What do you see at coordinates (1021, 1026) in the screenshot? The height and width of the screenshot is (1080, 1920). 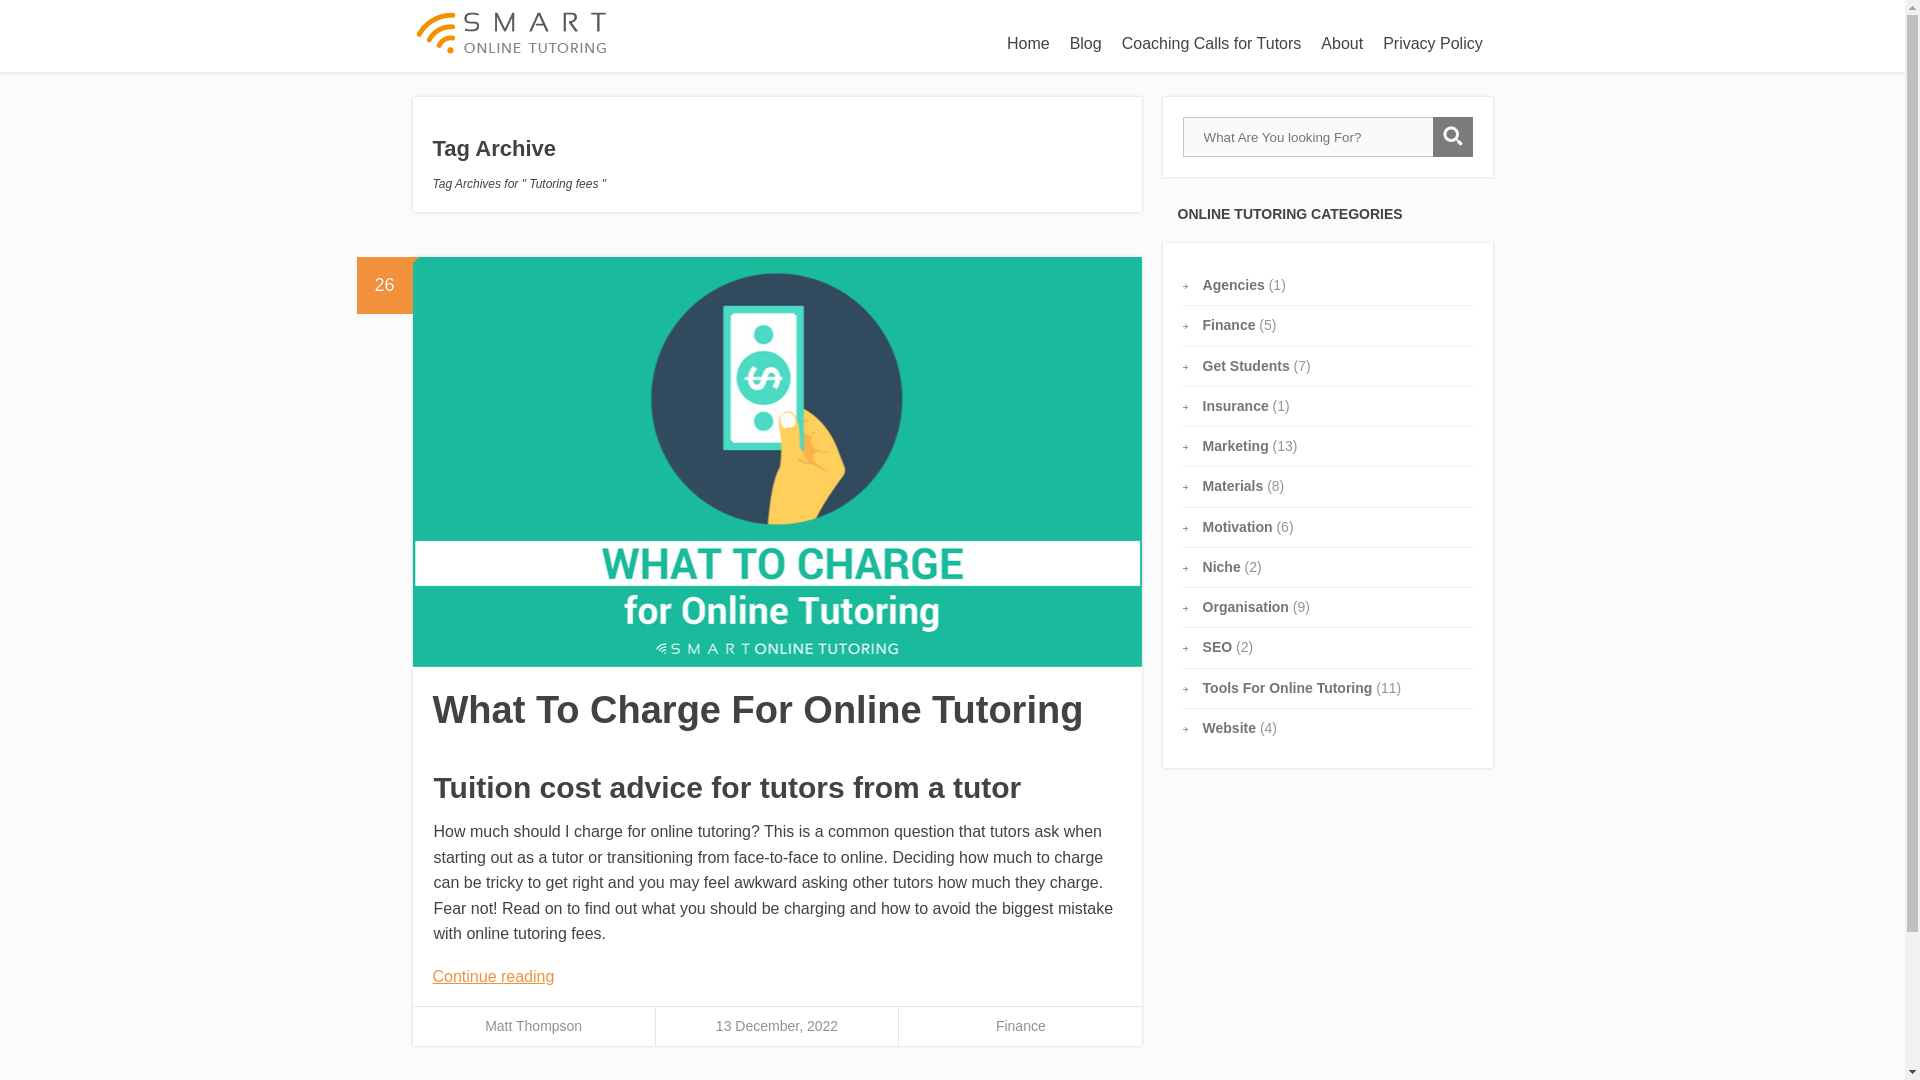 I see `Finance` at bounding box center [1021, 1026].